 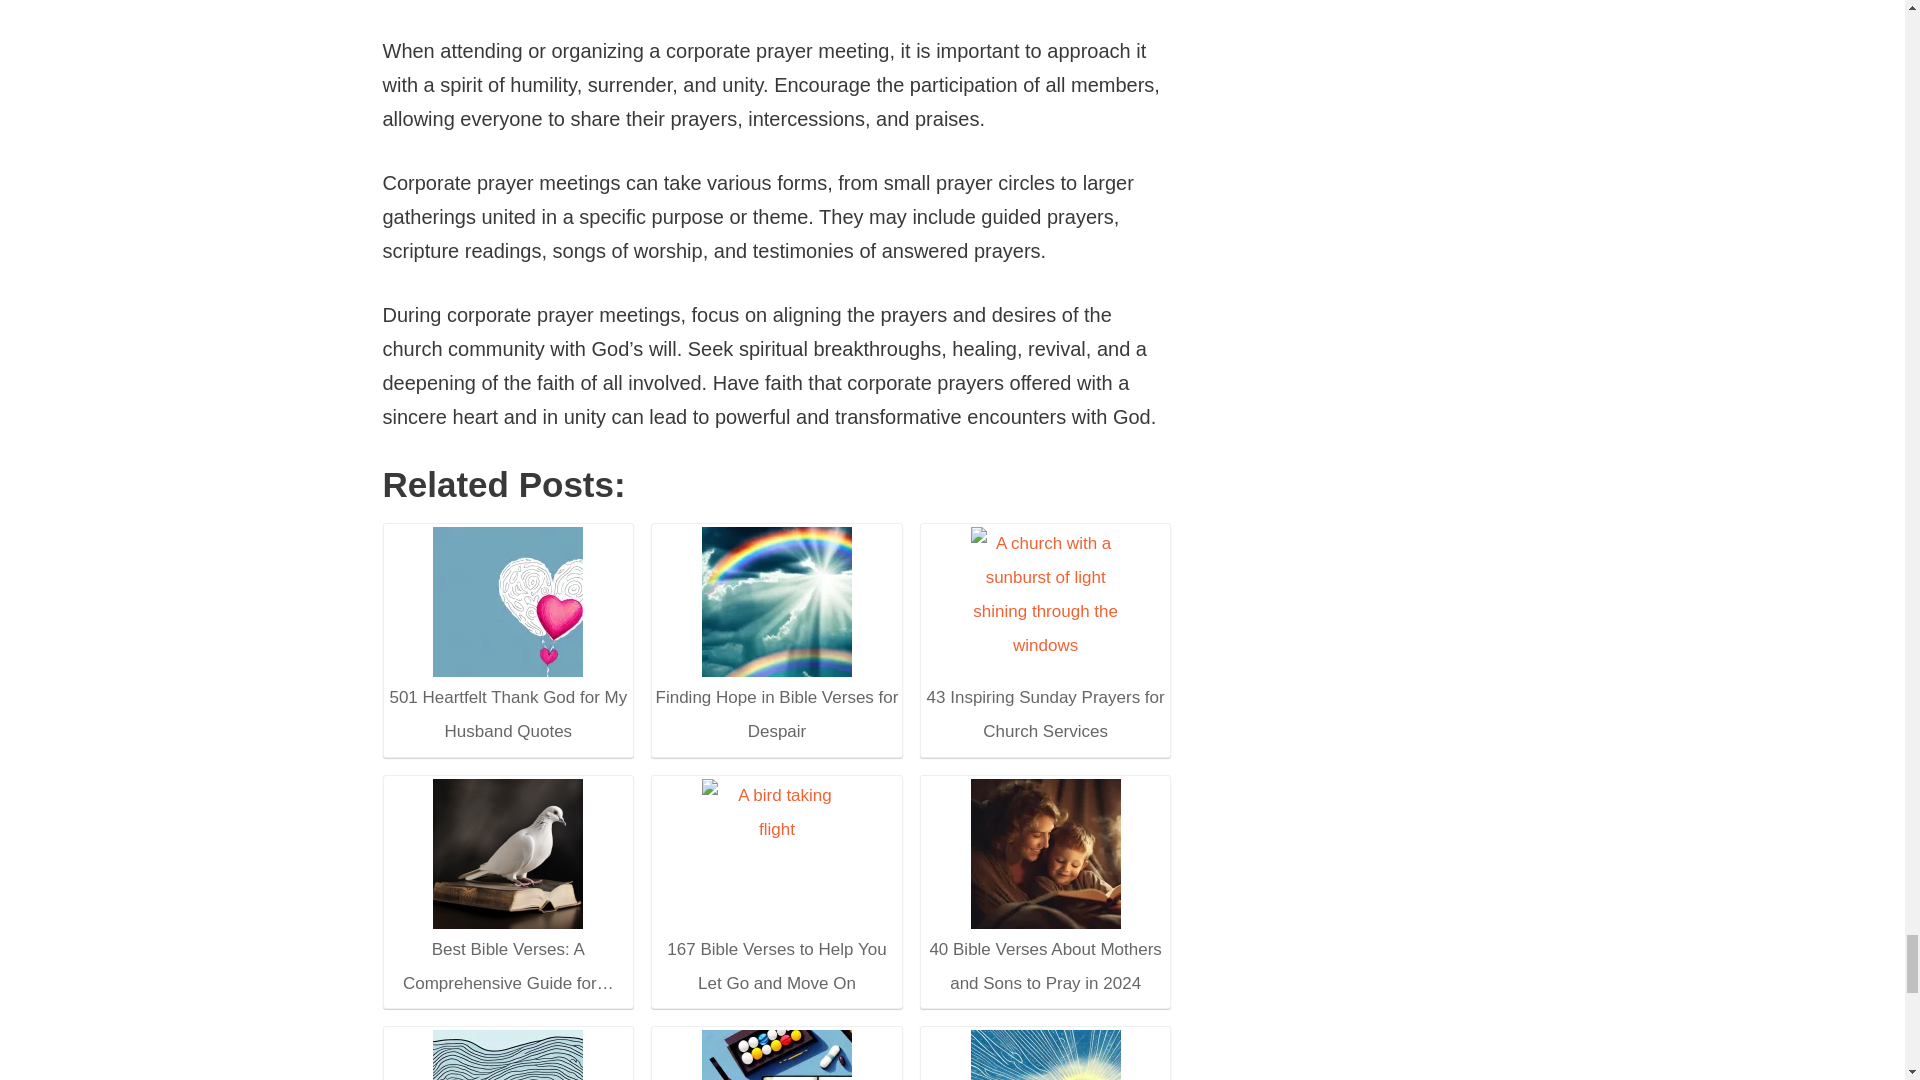 What do you see at coordinates (1045, 638) in the screenshot?
I see `43 Inspiring Sunday Prayers for Church Services` at bounding box center [1045, 638].